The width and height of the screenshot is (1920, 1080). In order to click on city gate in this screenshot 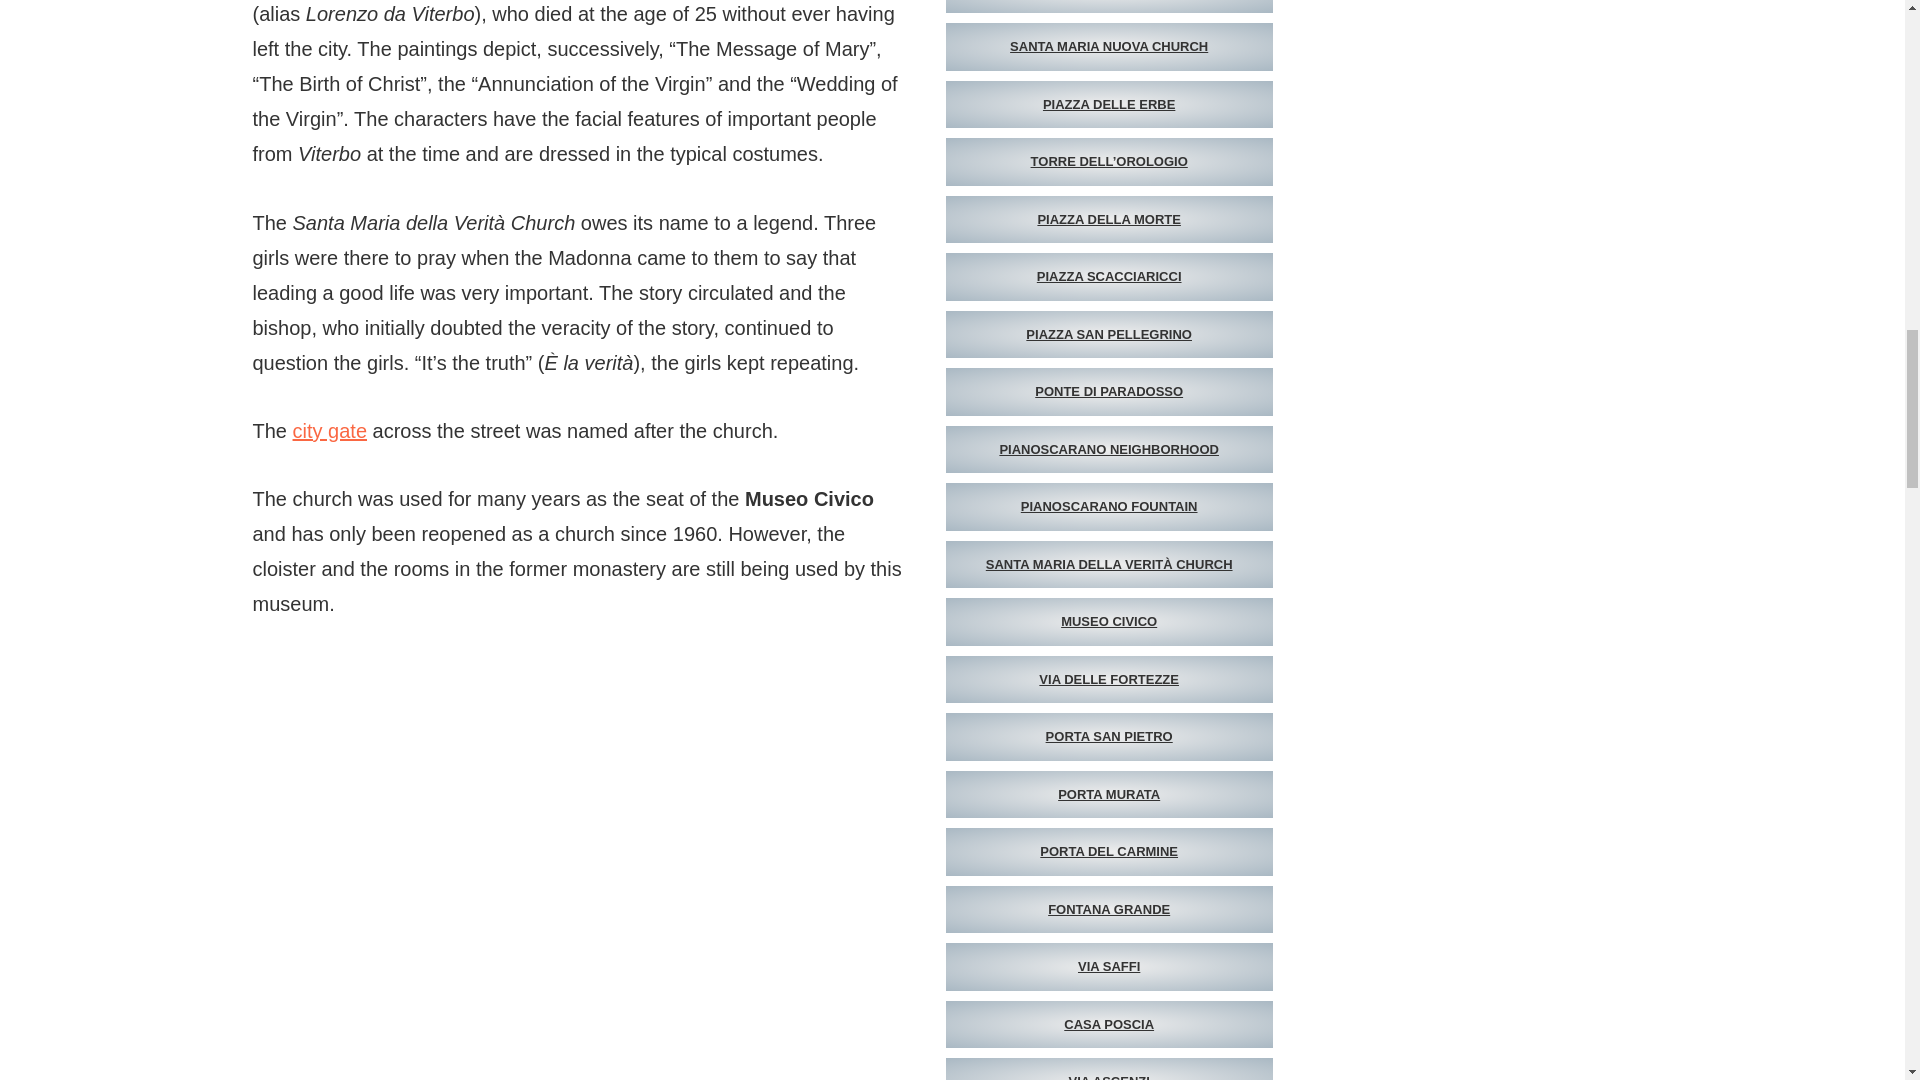, I will do `click(330, 430)`.